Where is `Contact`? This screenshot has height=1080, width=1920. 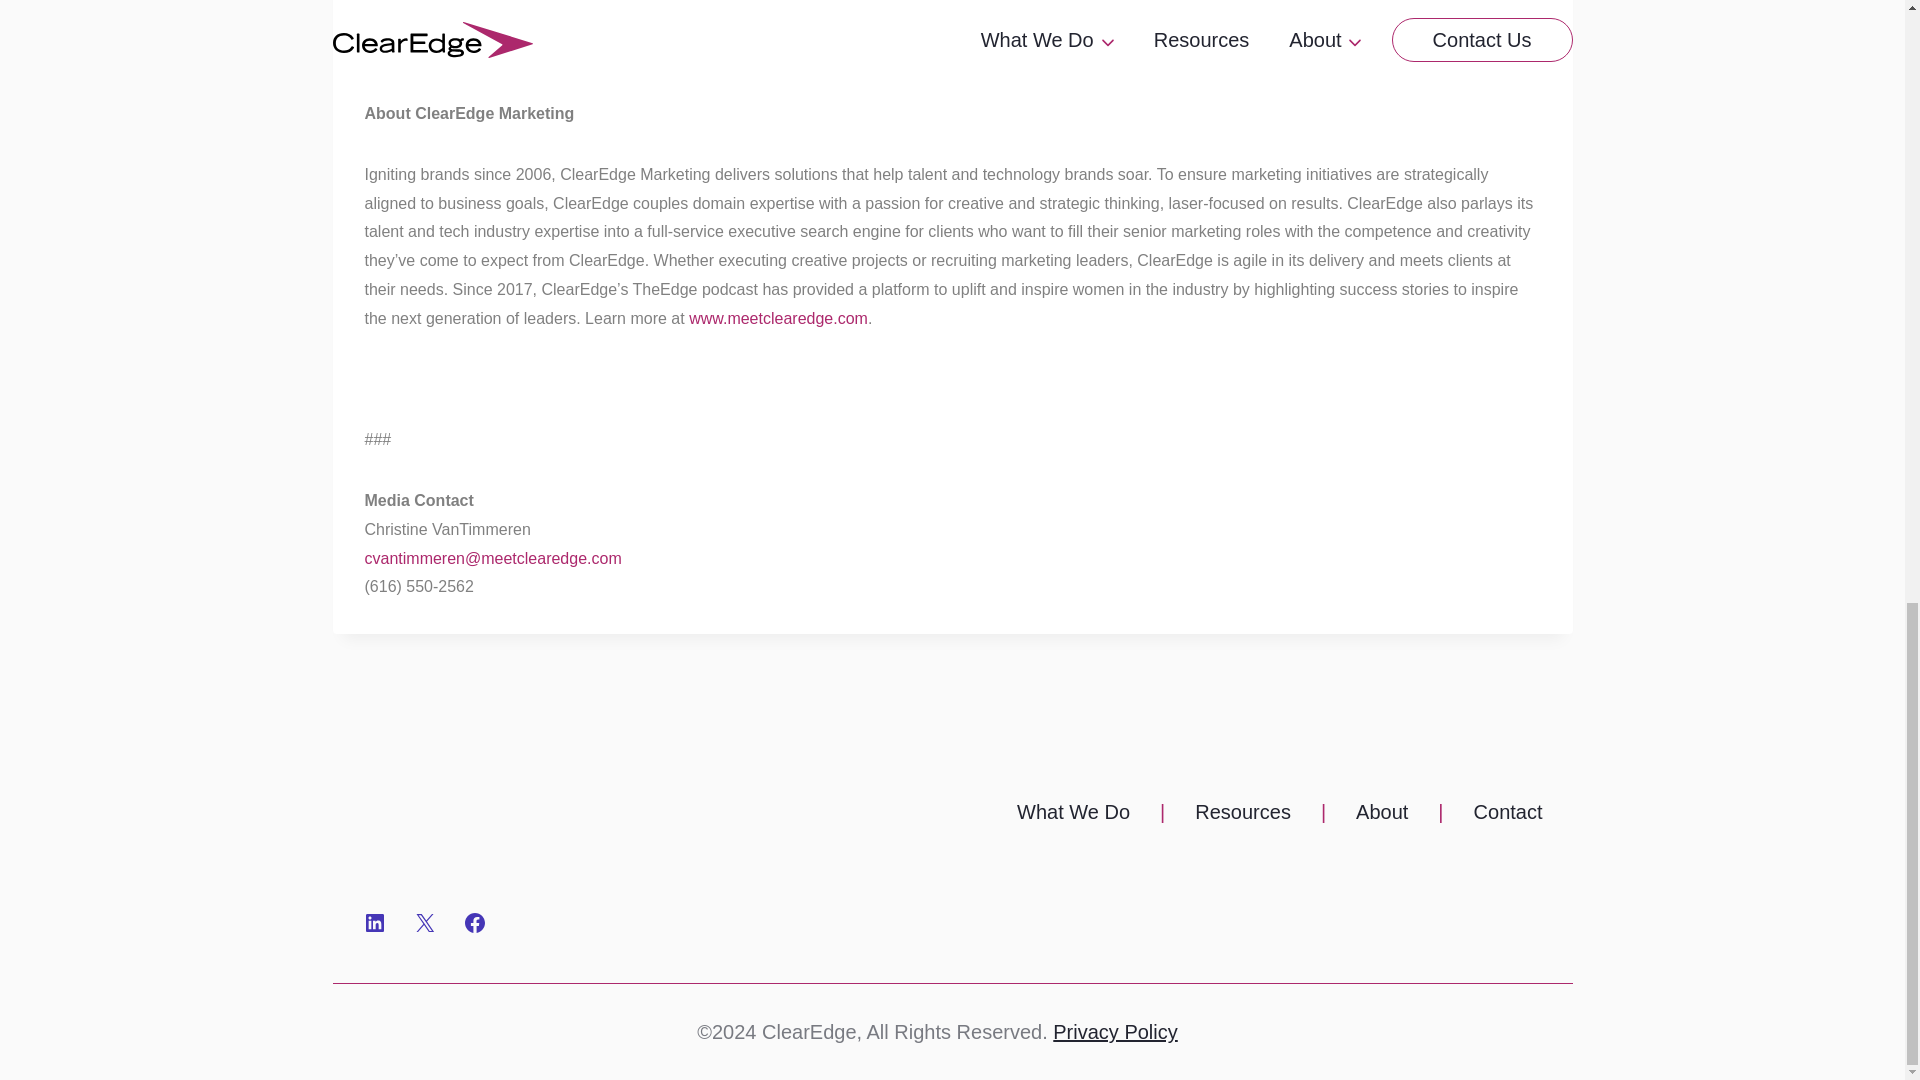
Contact is located at coordinates (1508, 812).